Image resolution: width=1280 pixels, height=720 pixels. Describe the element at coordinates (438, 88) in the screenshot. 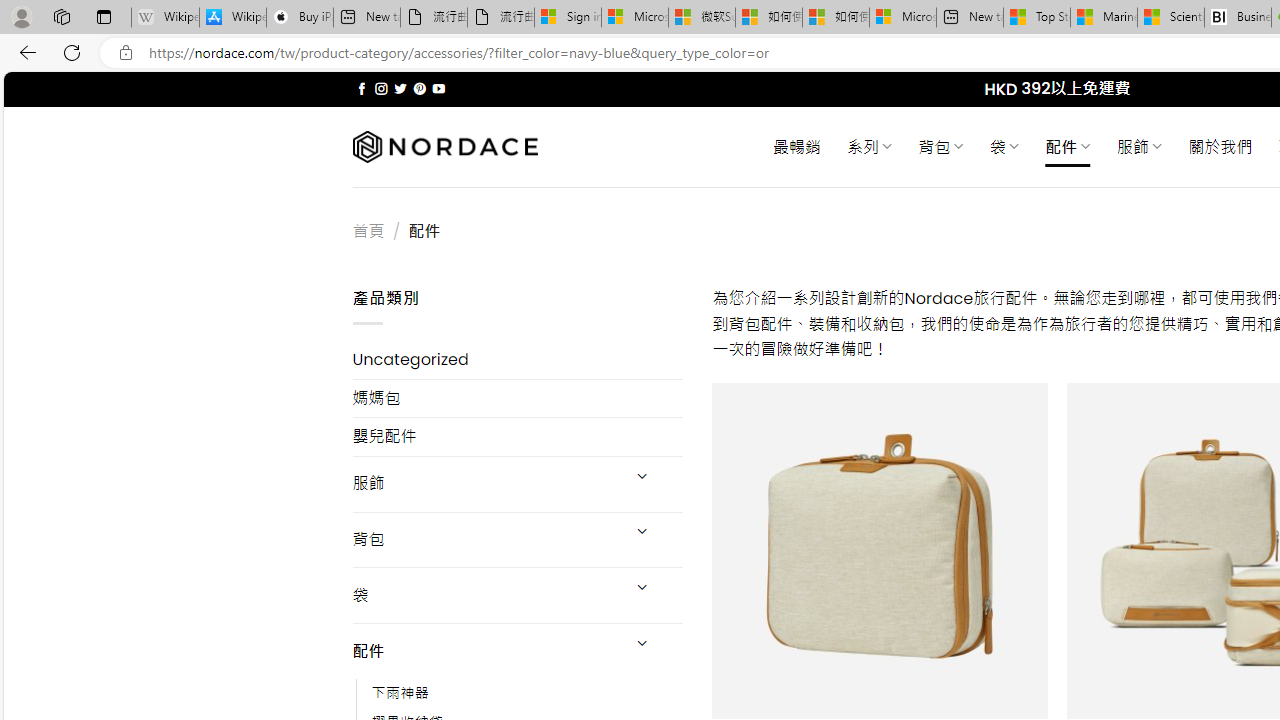

I see `Follow on YouTube` at that location.